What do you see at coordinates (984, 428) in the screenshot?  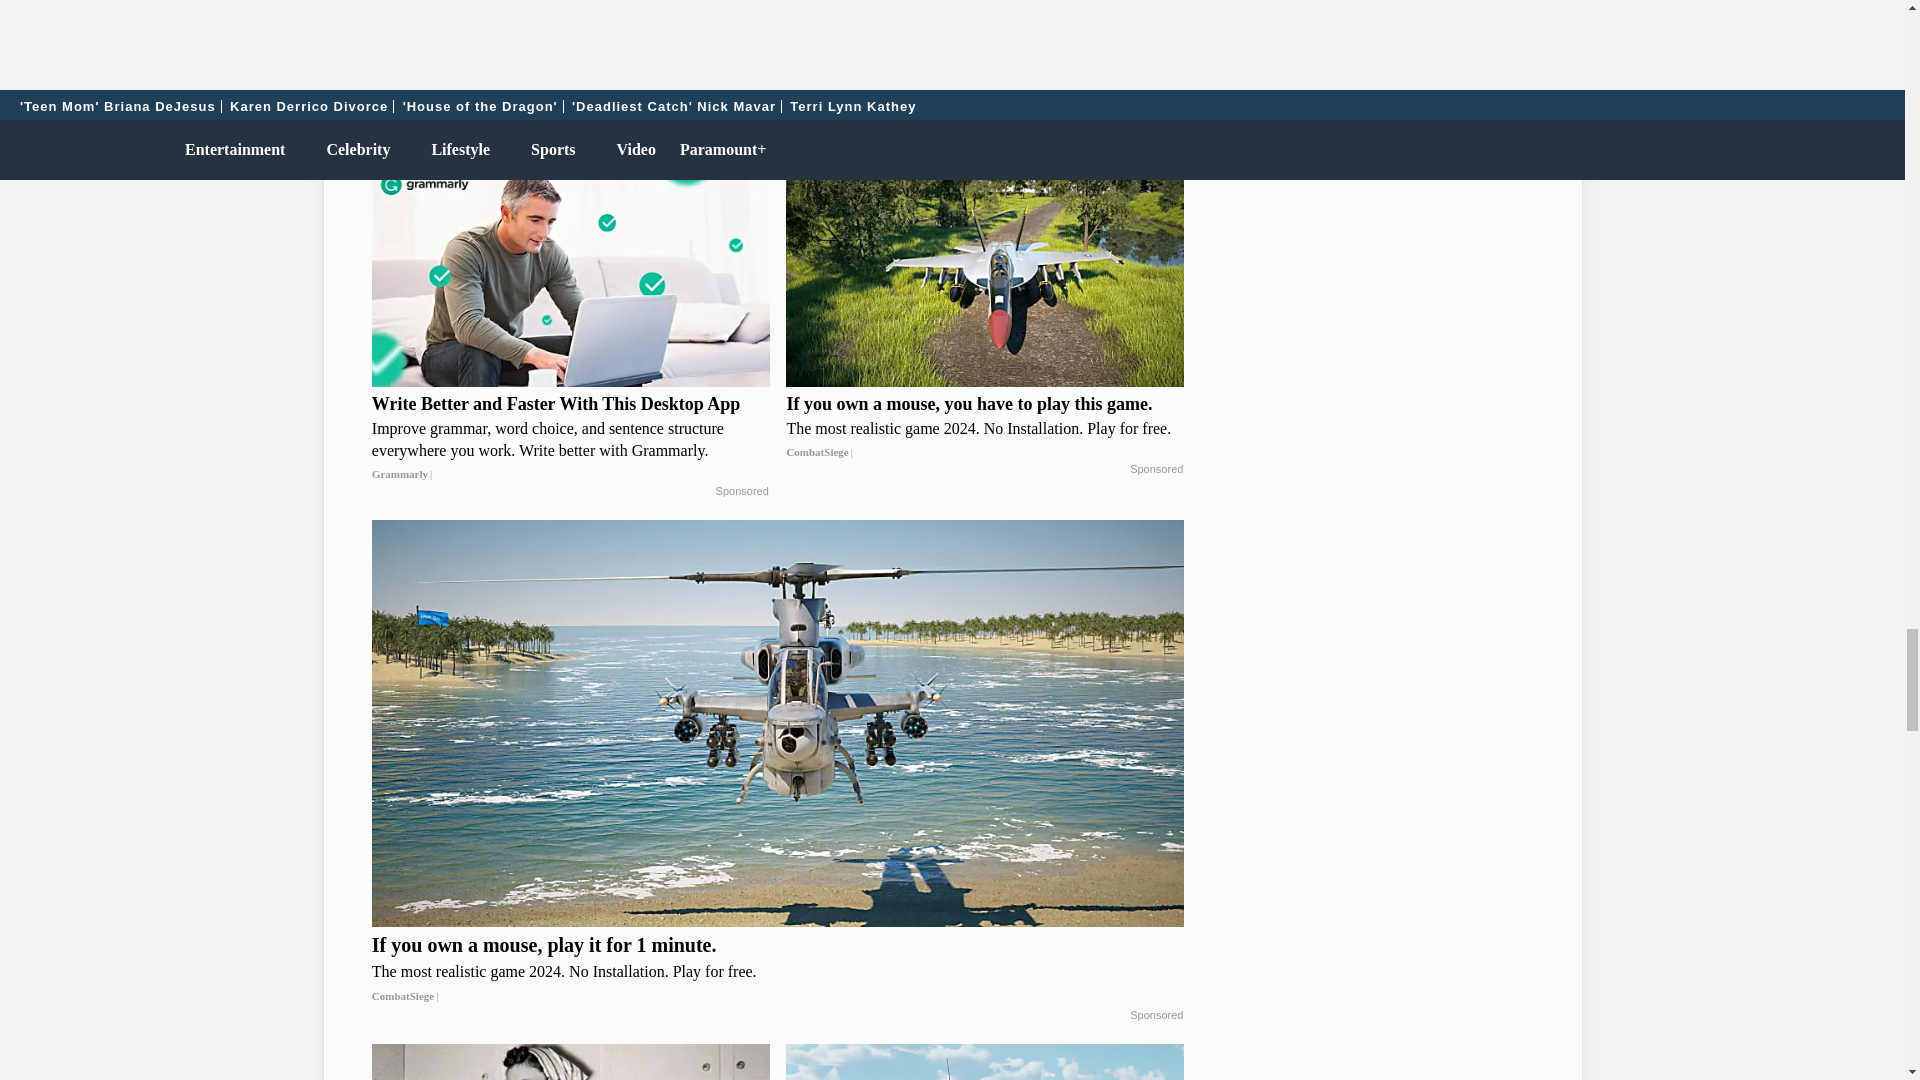 I see `If you own a mouse, you have to play this game.` at bounding box center [984, 428].